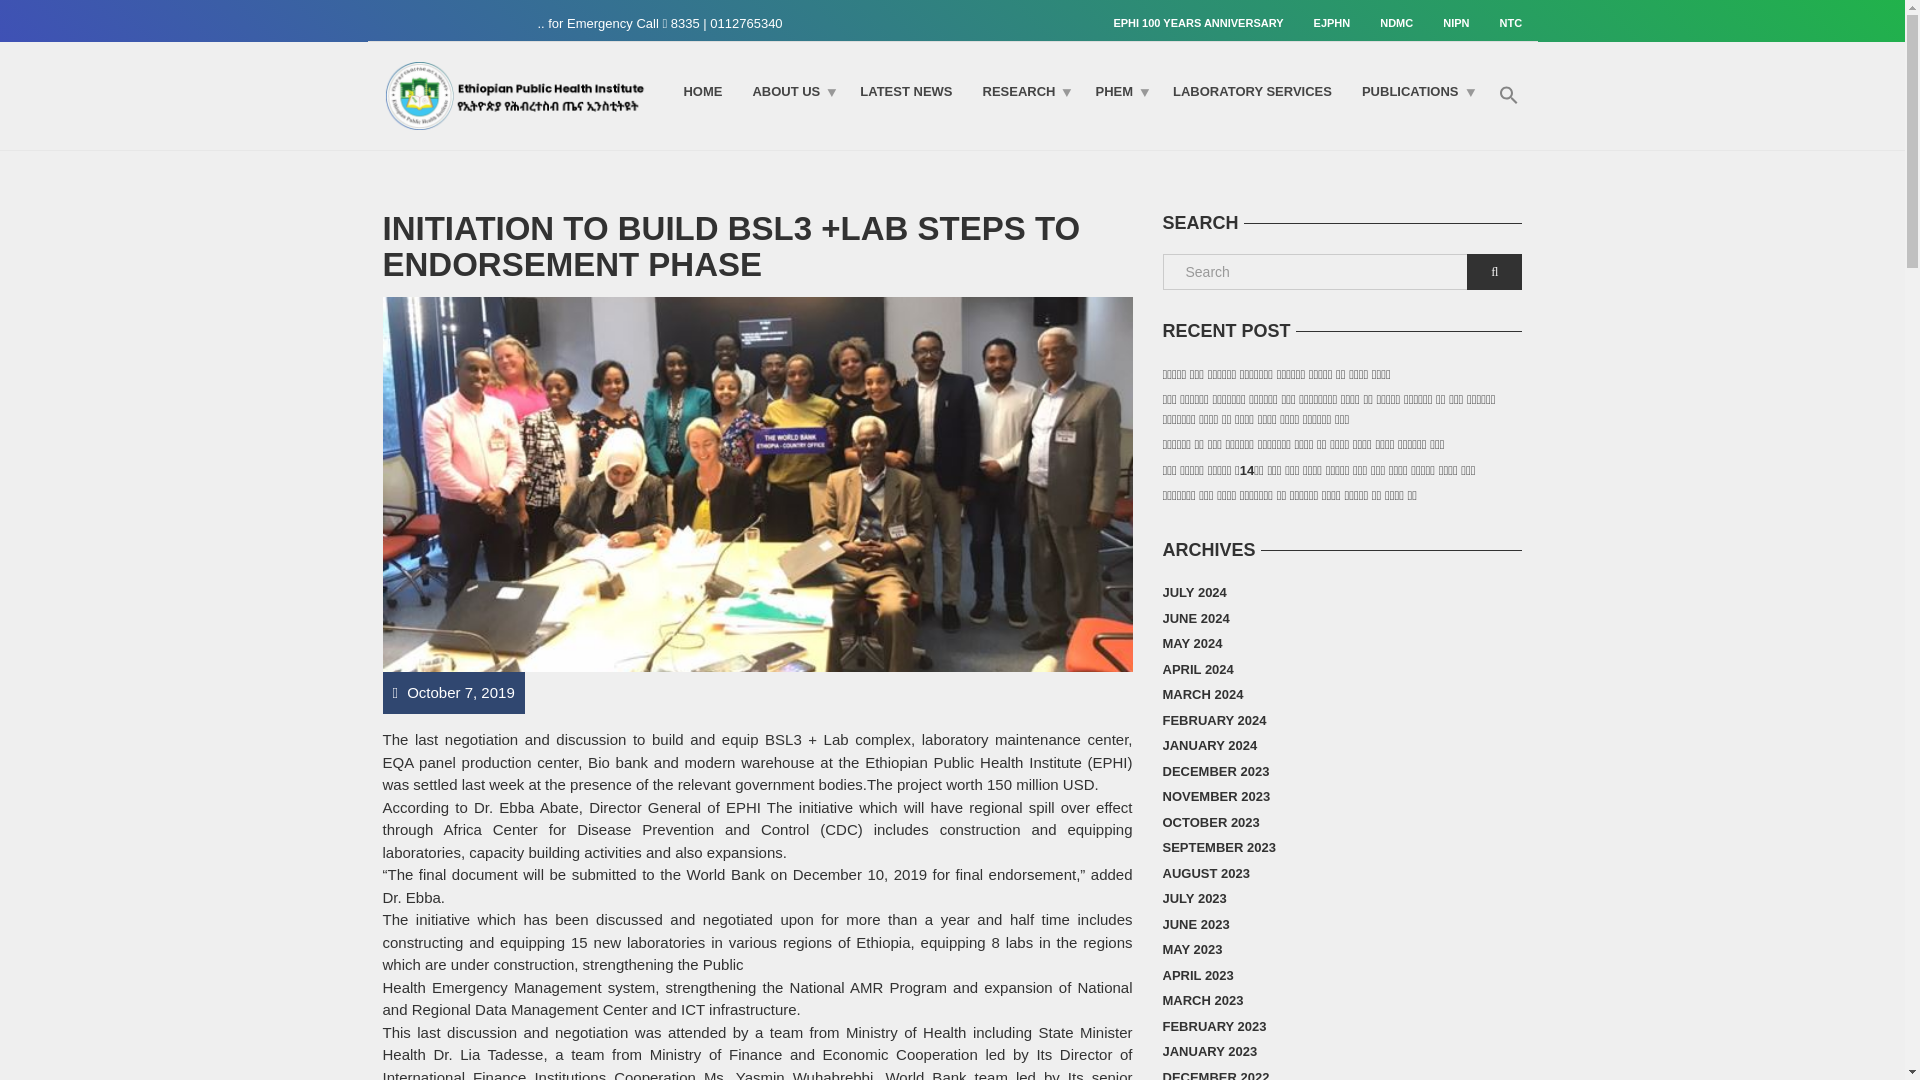  I want to click on PHEM, so click(1118, 91).